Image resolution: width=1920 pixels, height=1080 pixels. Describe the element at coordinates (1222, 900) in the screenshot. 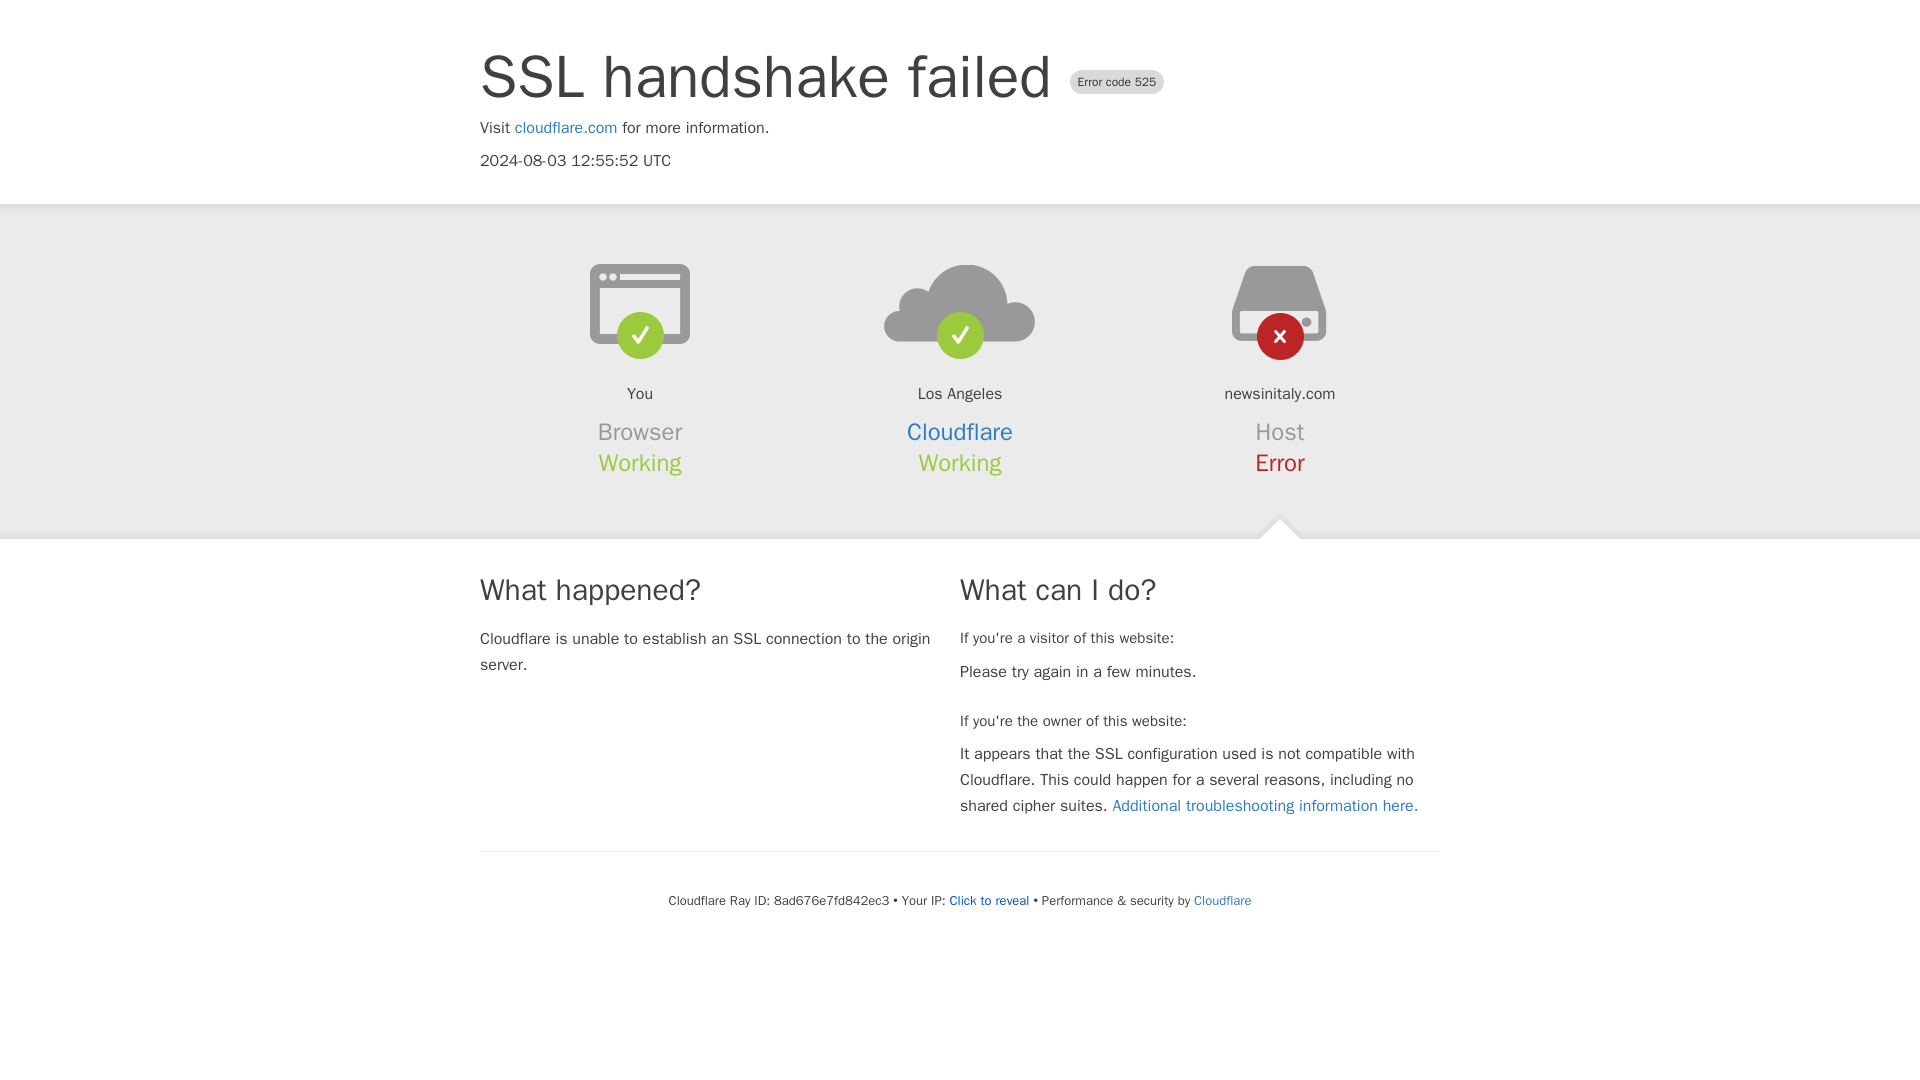

I see `Cloudflare` at that location.